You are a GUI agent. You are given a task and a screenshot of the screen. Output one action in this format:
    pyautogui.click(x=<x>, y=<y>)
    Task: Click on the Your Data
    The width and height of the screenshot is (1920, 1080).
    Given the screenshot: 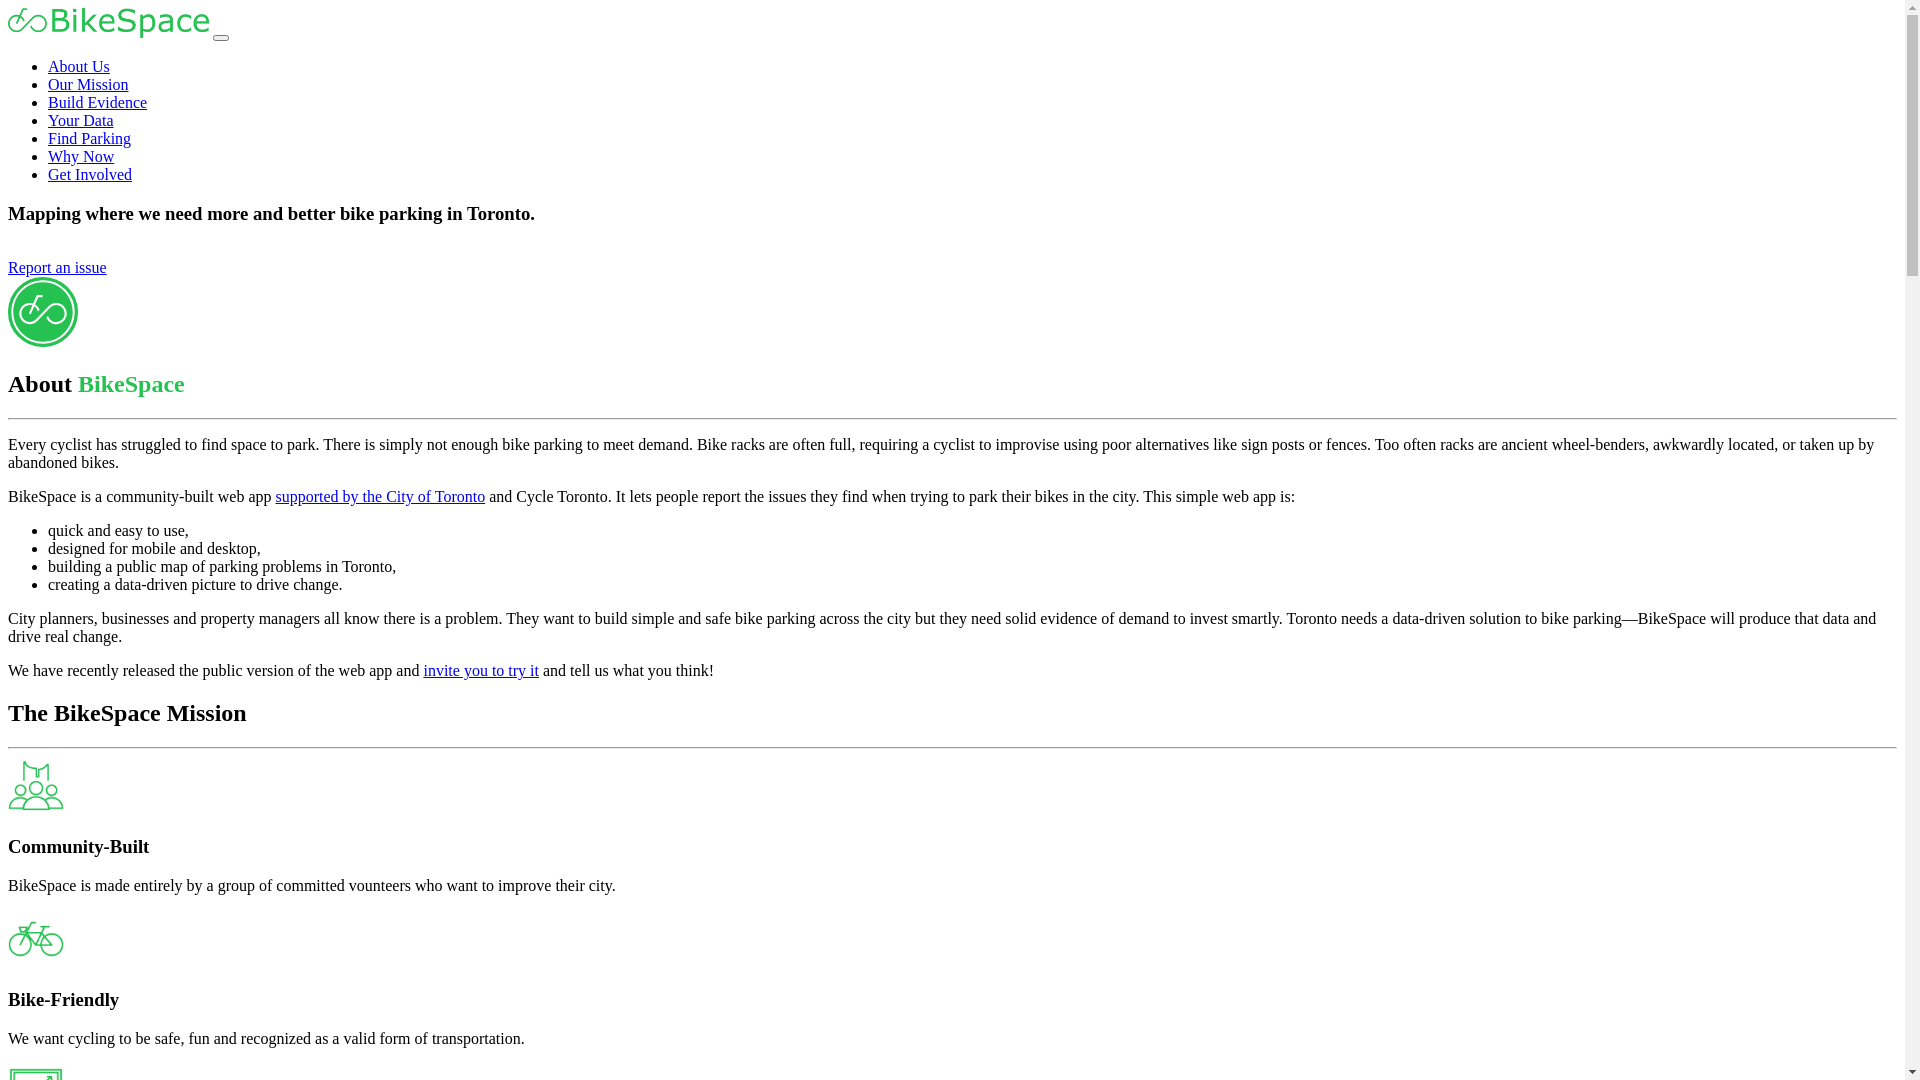 What is the action you would take?
    pyautogui.click(x=80, y=120)
    